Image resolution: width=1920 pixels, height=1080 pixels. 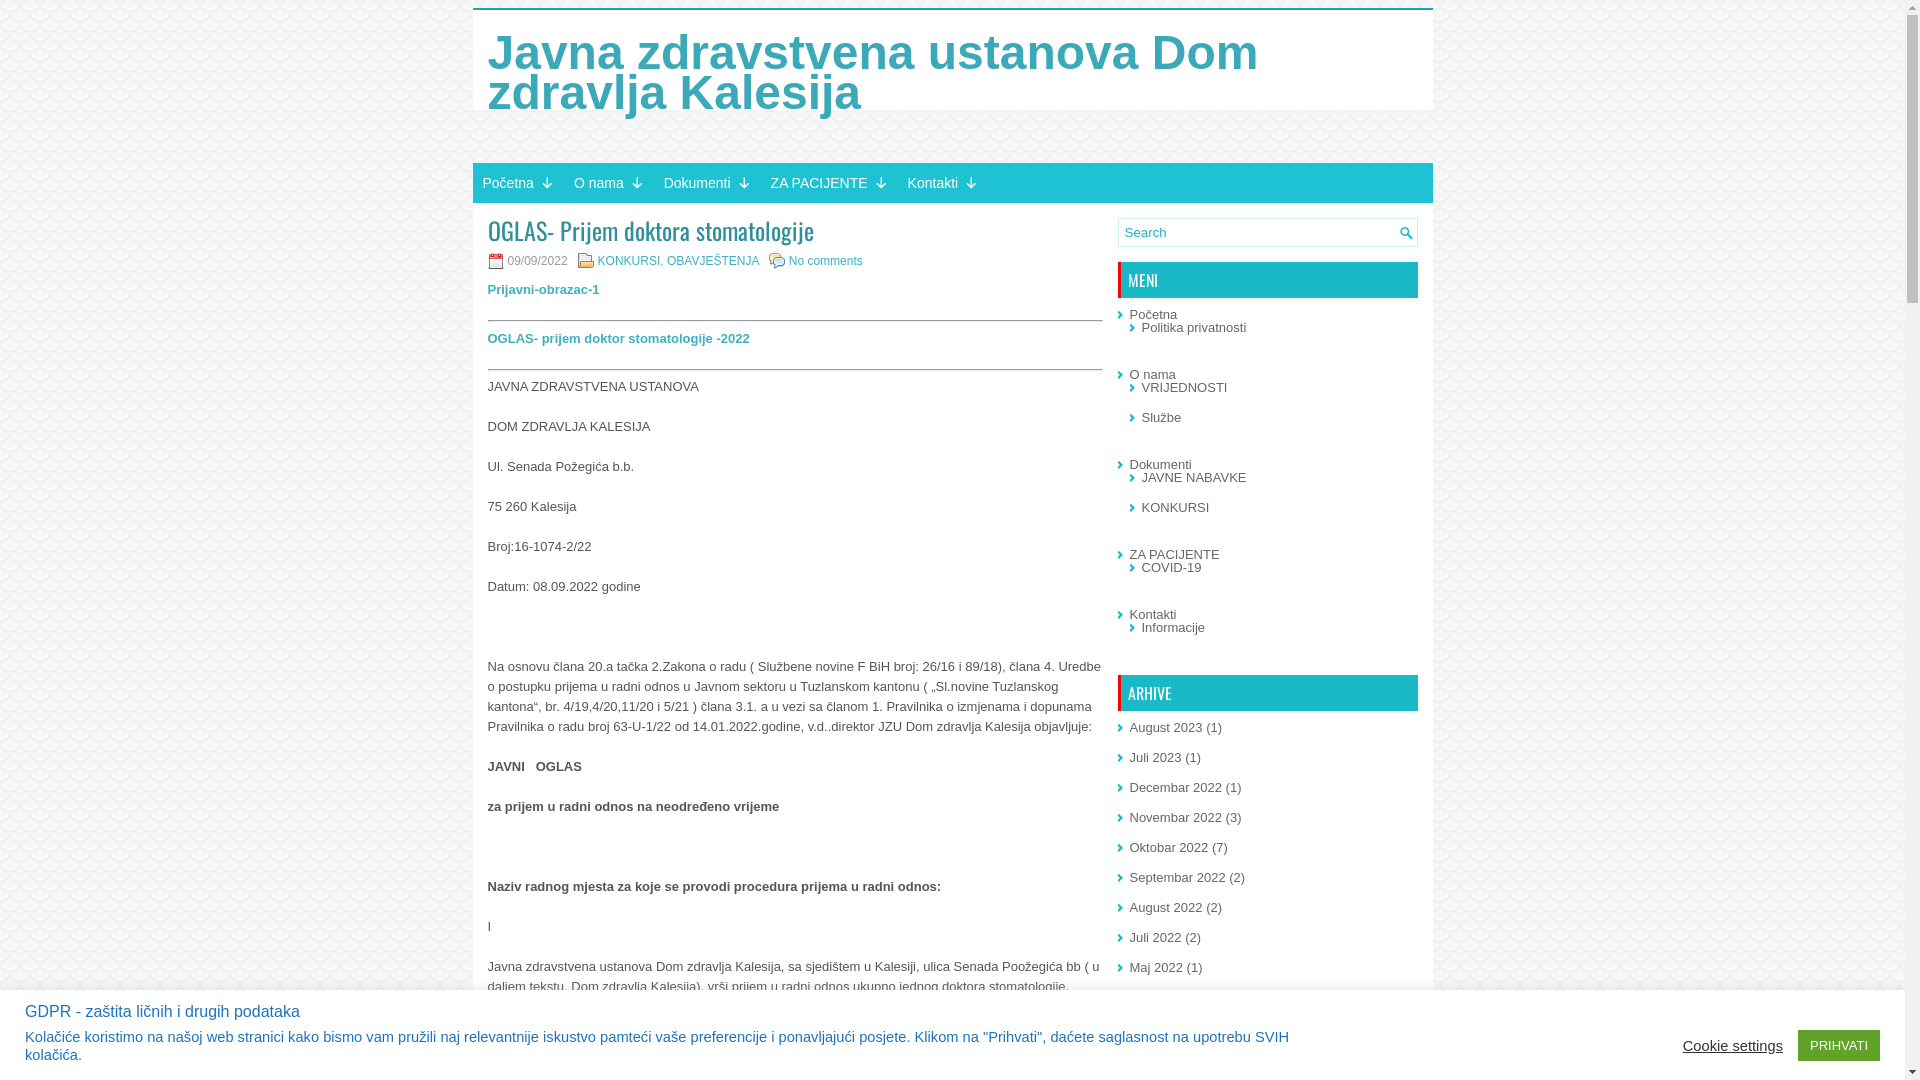 I want to click on KONKURSI, so click(x=1176, y=508).